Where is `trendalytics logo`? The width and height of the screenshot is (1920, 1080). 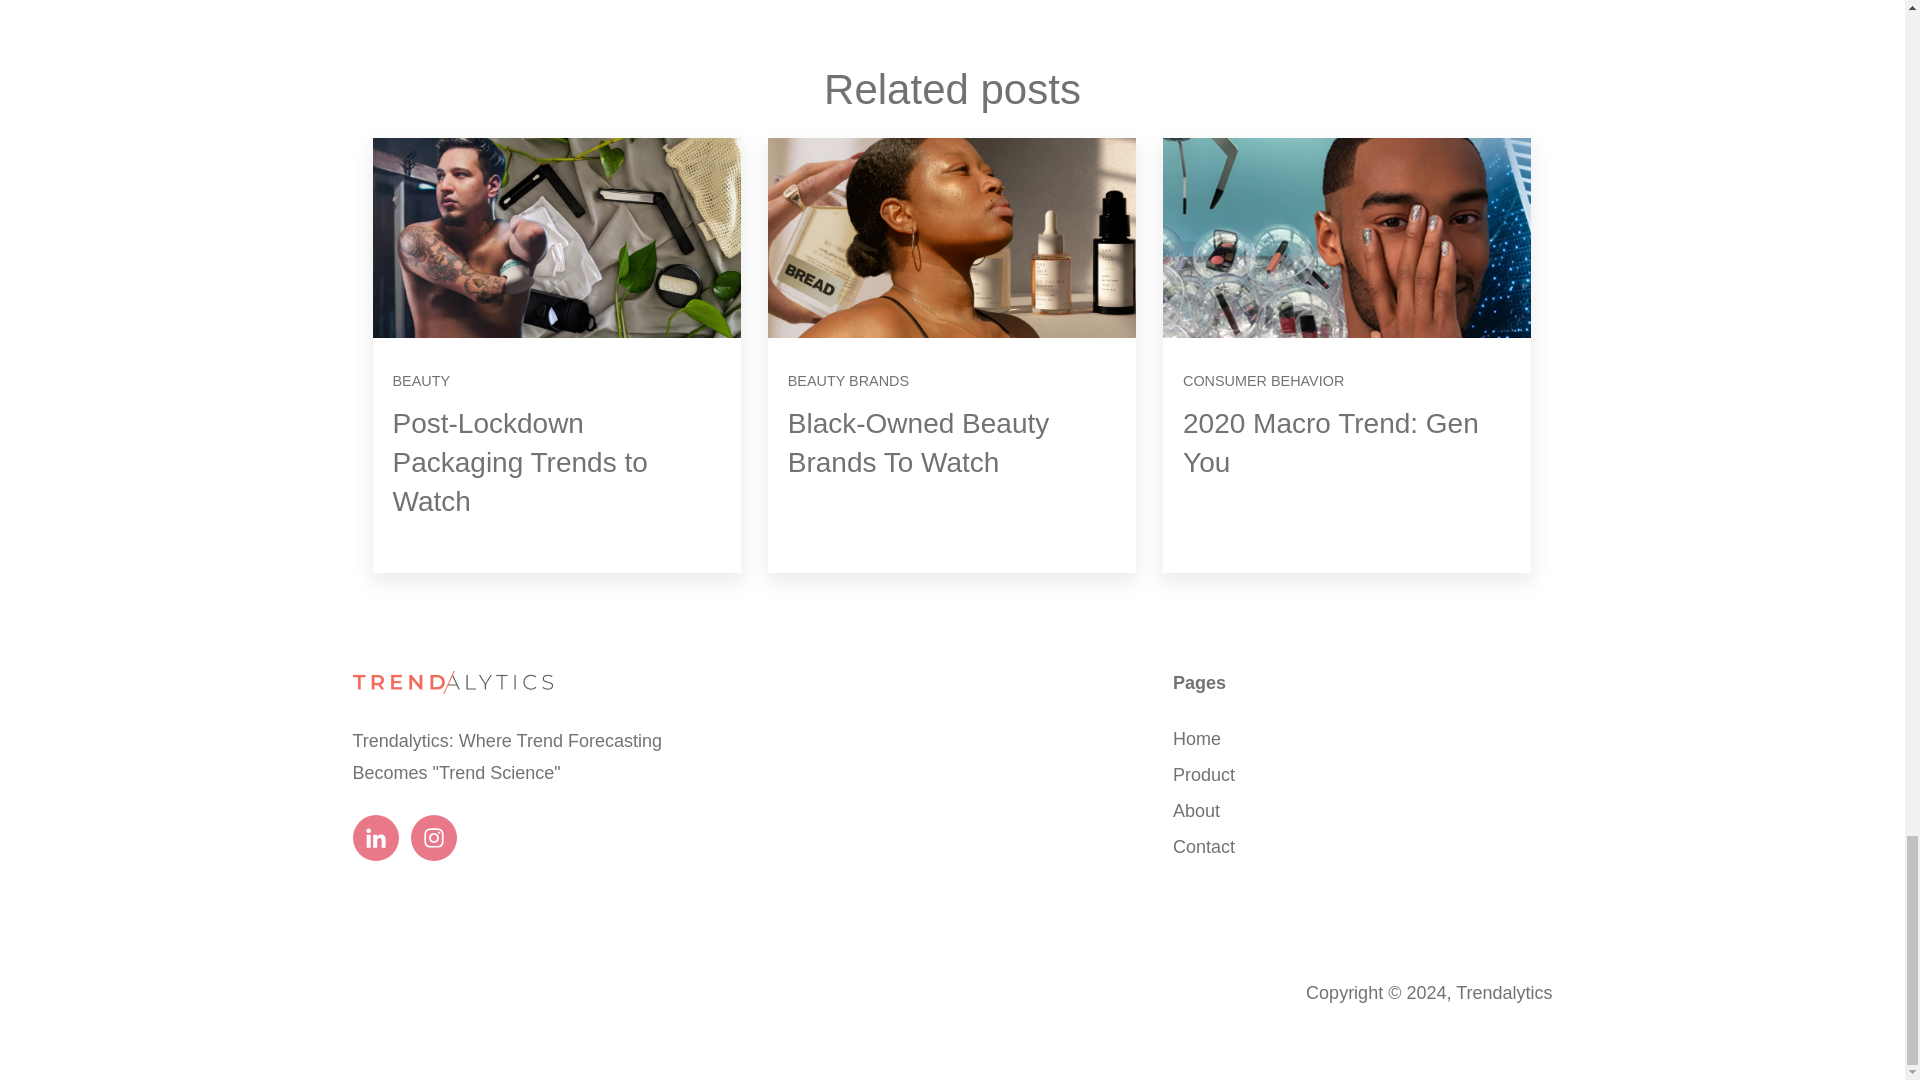
trendalytics logo is located at coordinates (452, 682).